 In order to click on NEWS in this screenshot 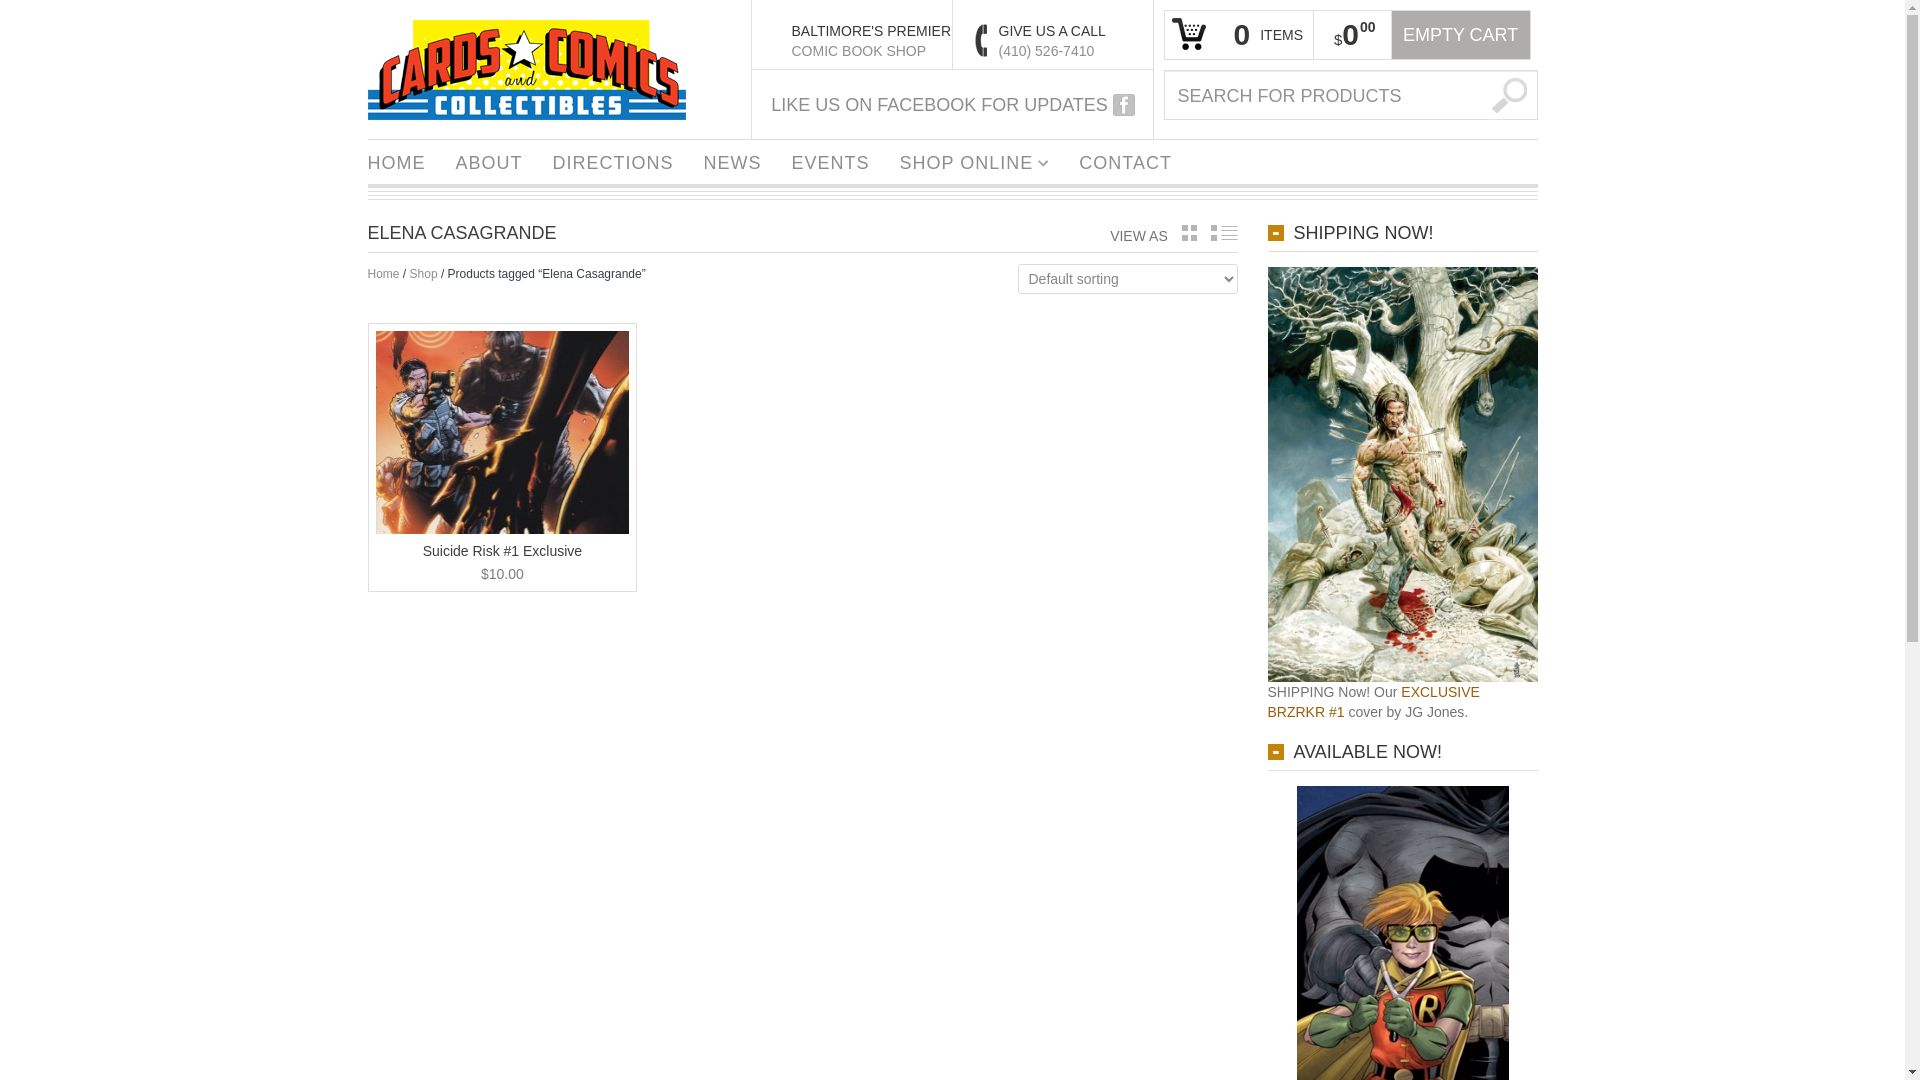, I will do `click(733, 160)`.